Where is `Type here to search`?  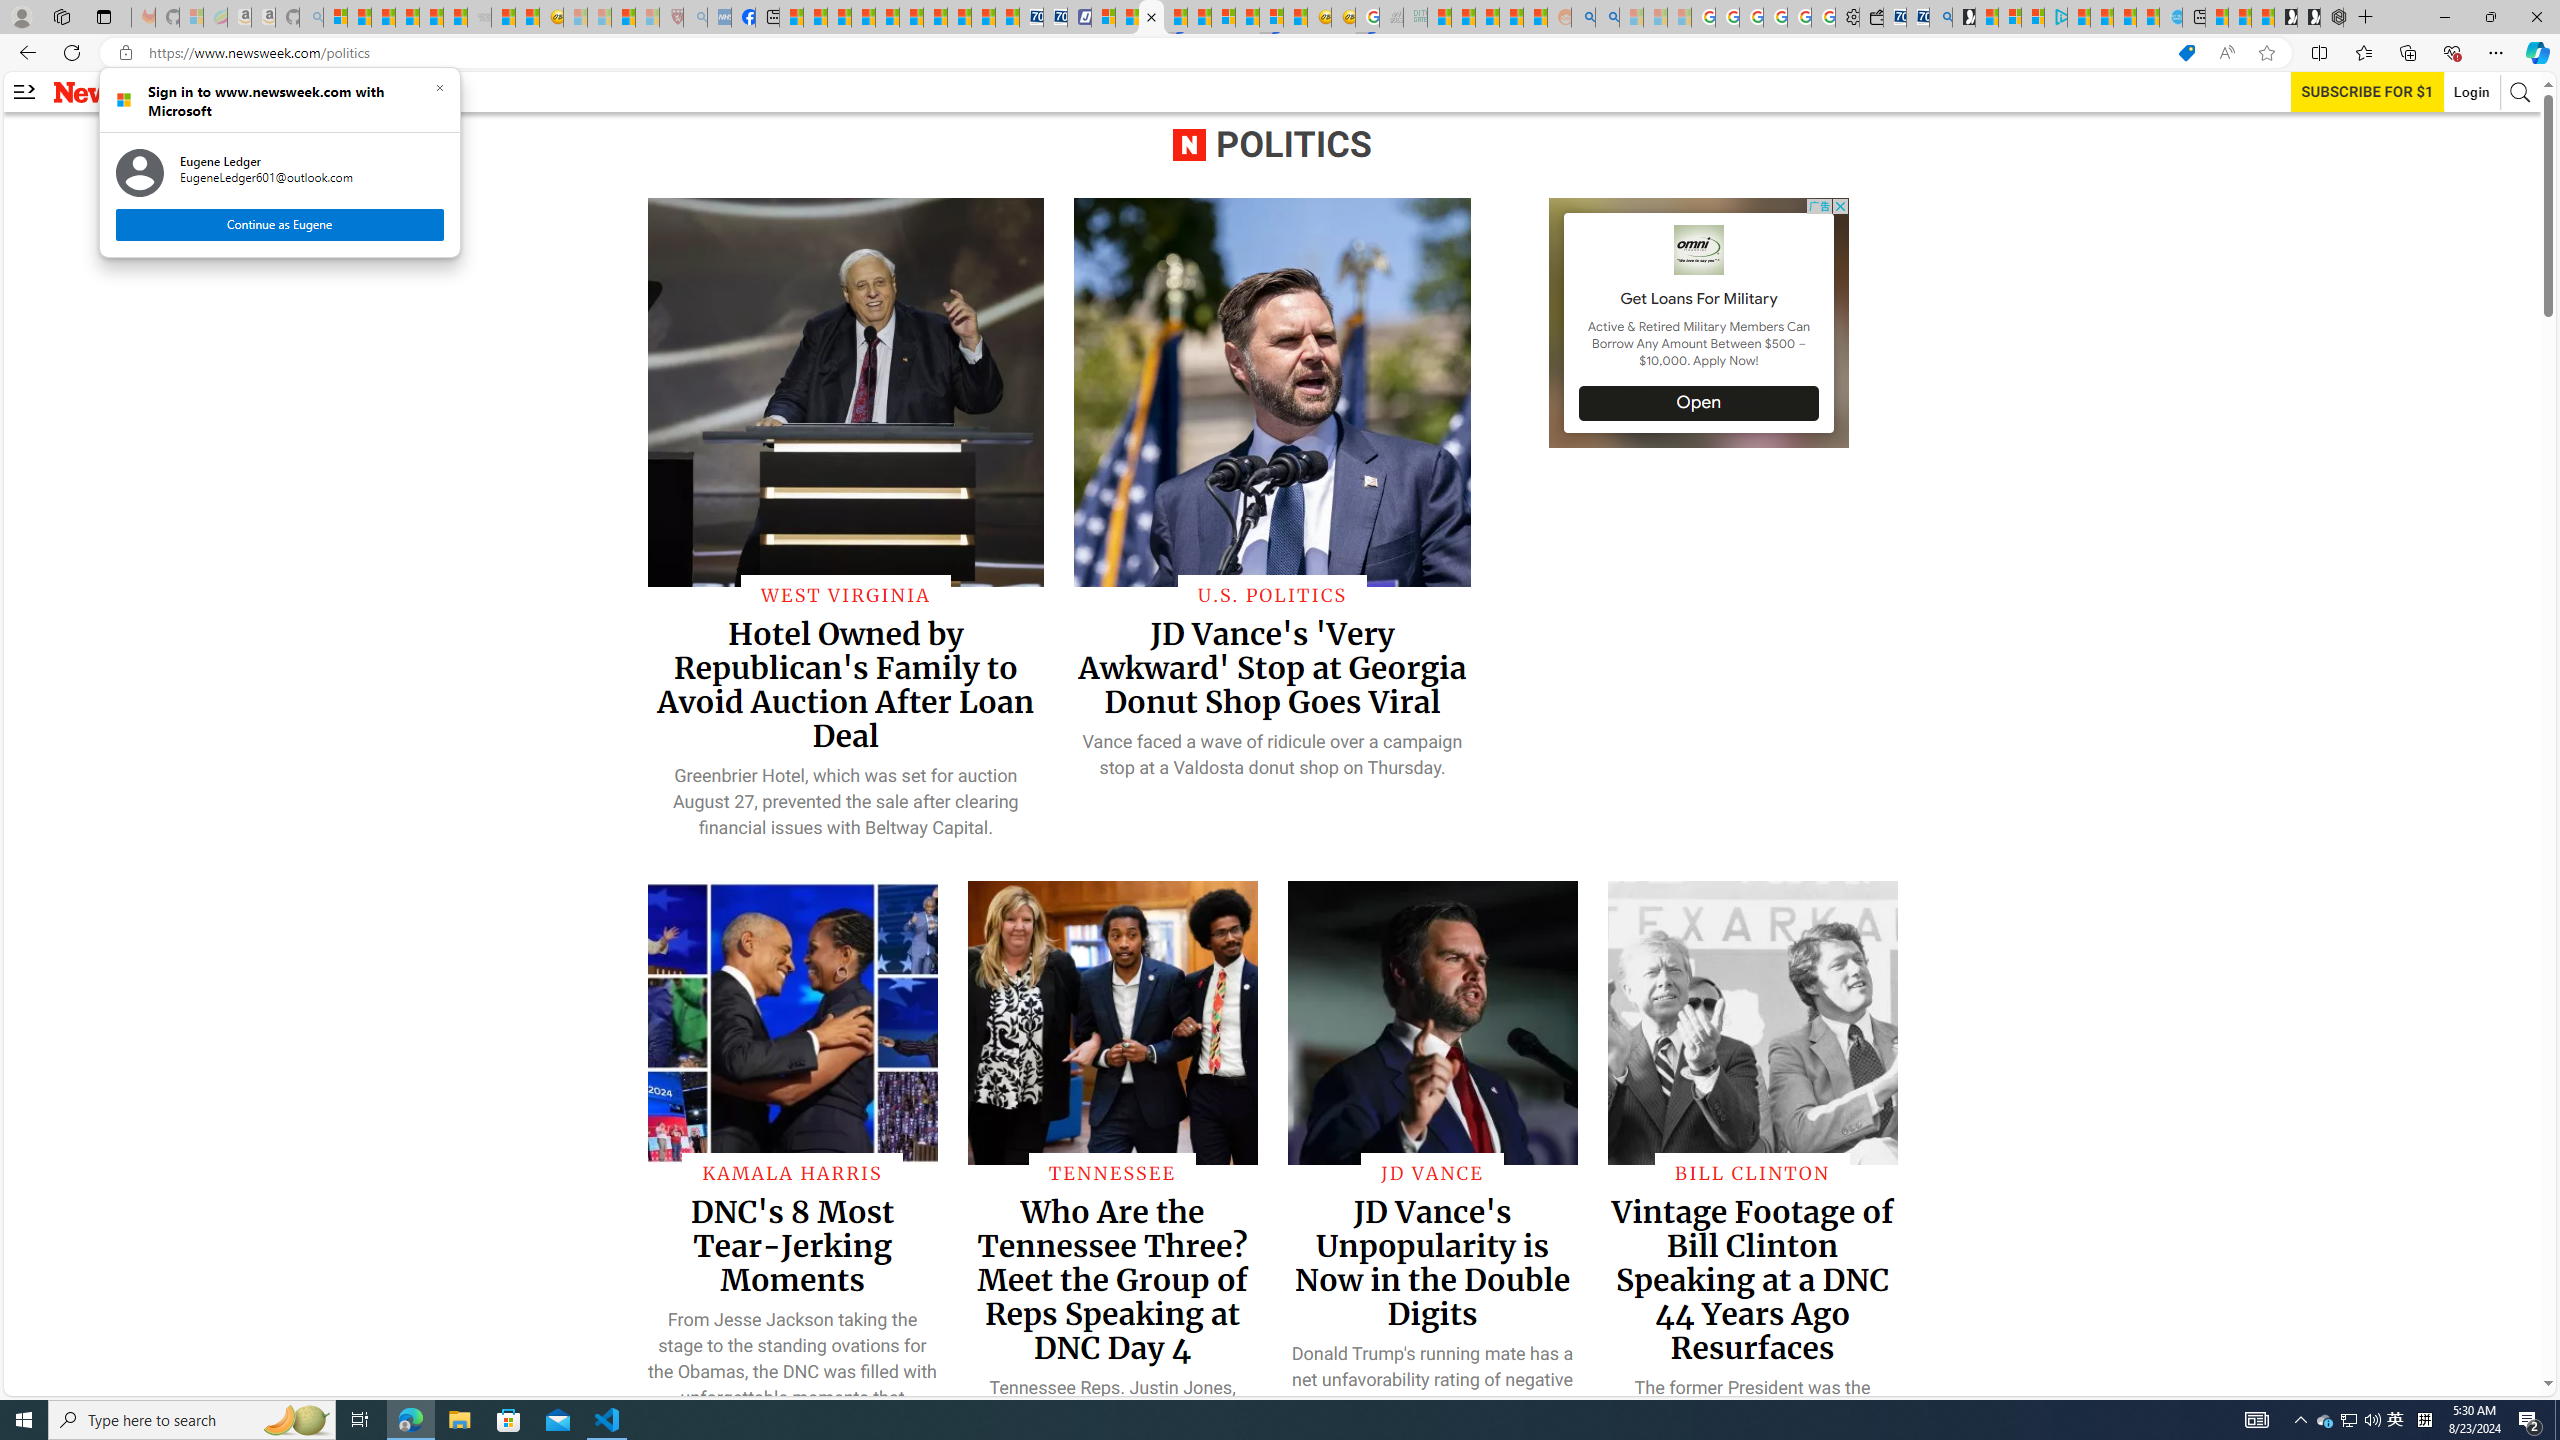 Type here to search is located at coordinates (192, 1420).